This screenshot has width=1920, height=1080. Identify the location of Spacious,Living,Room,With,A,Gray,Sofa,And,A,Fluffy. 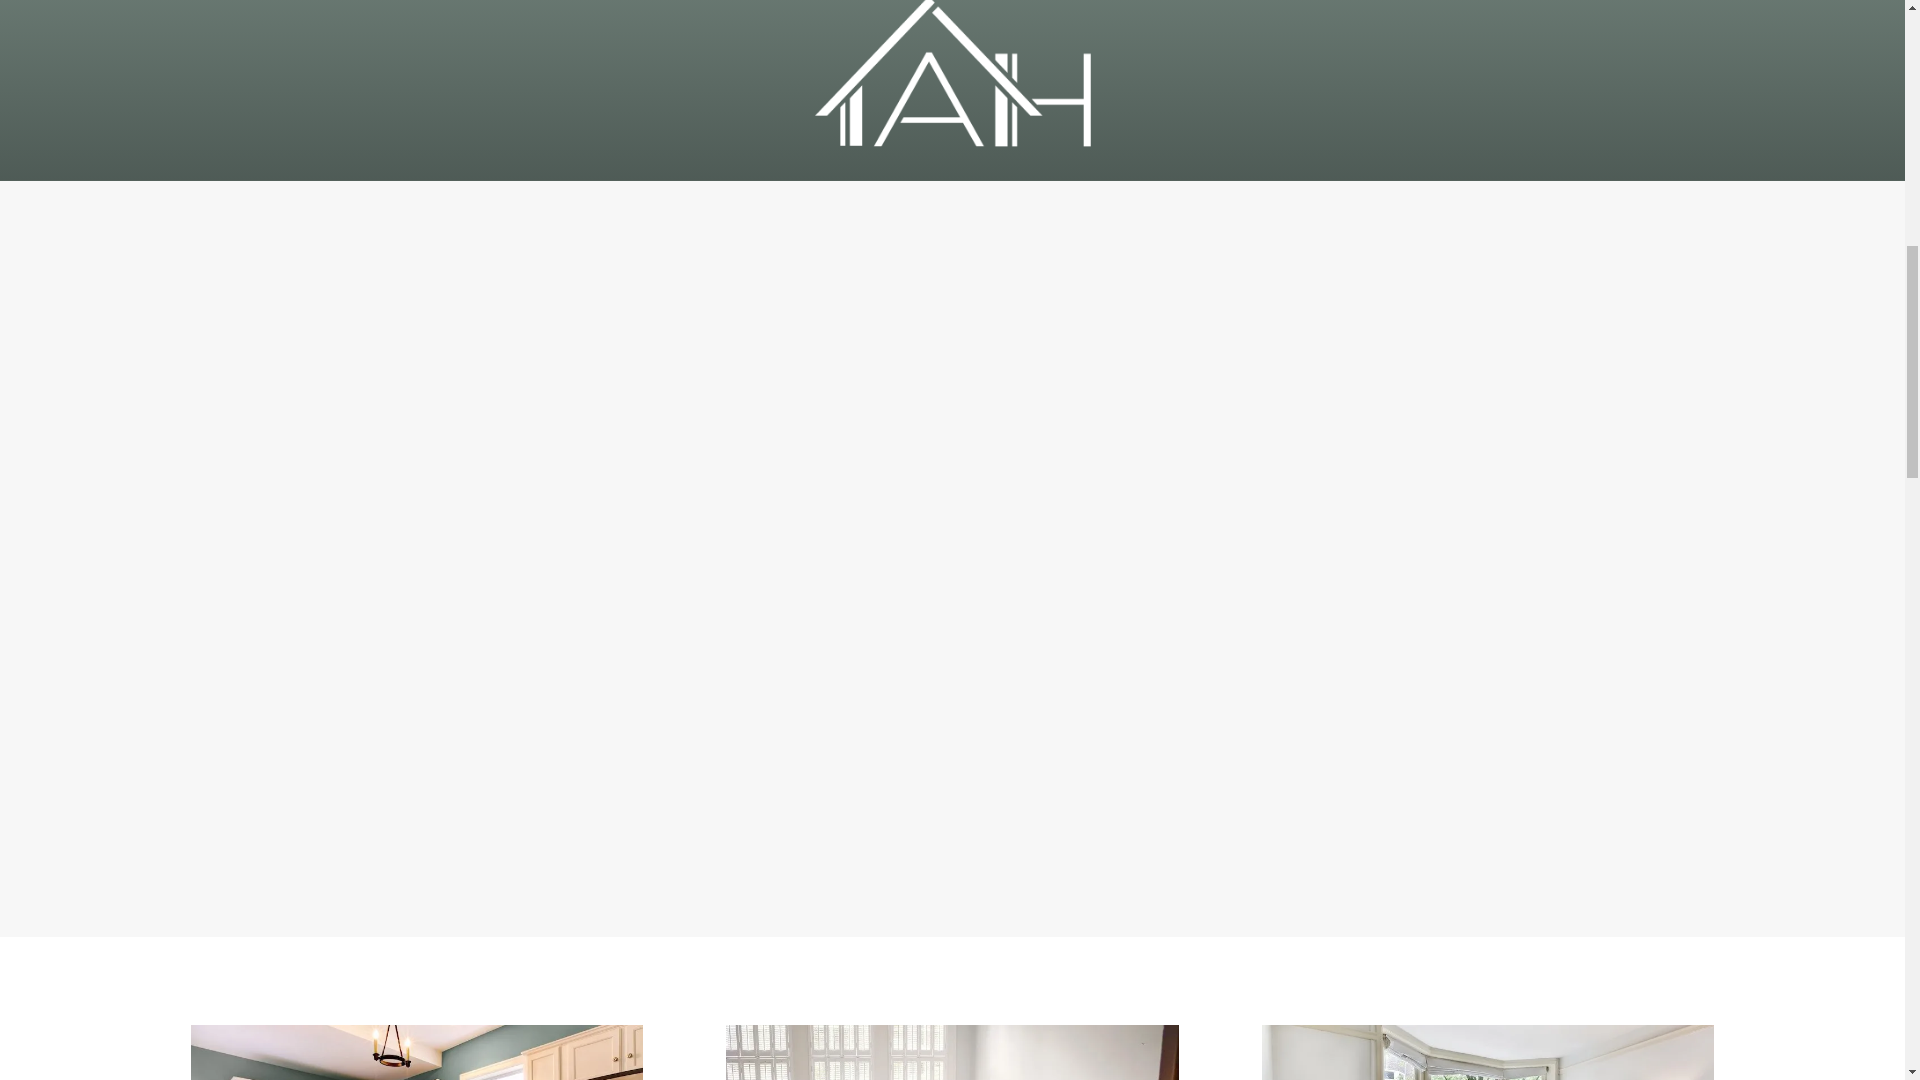
(1488, 1052).